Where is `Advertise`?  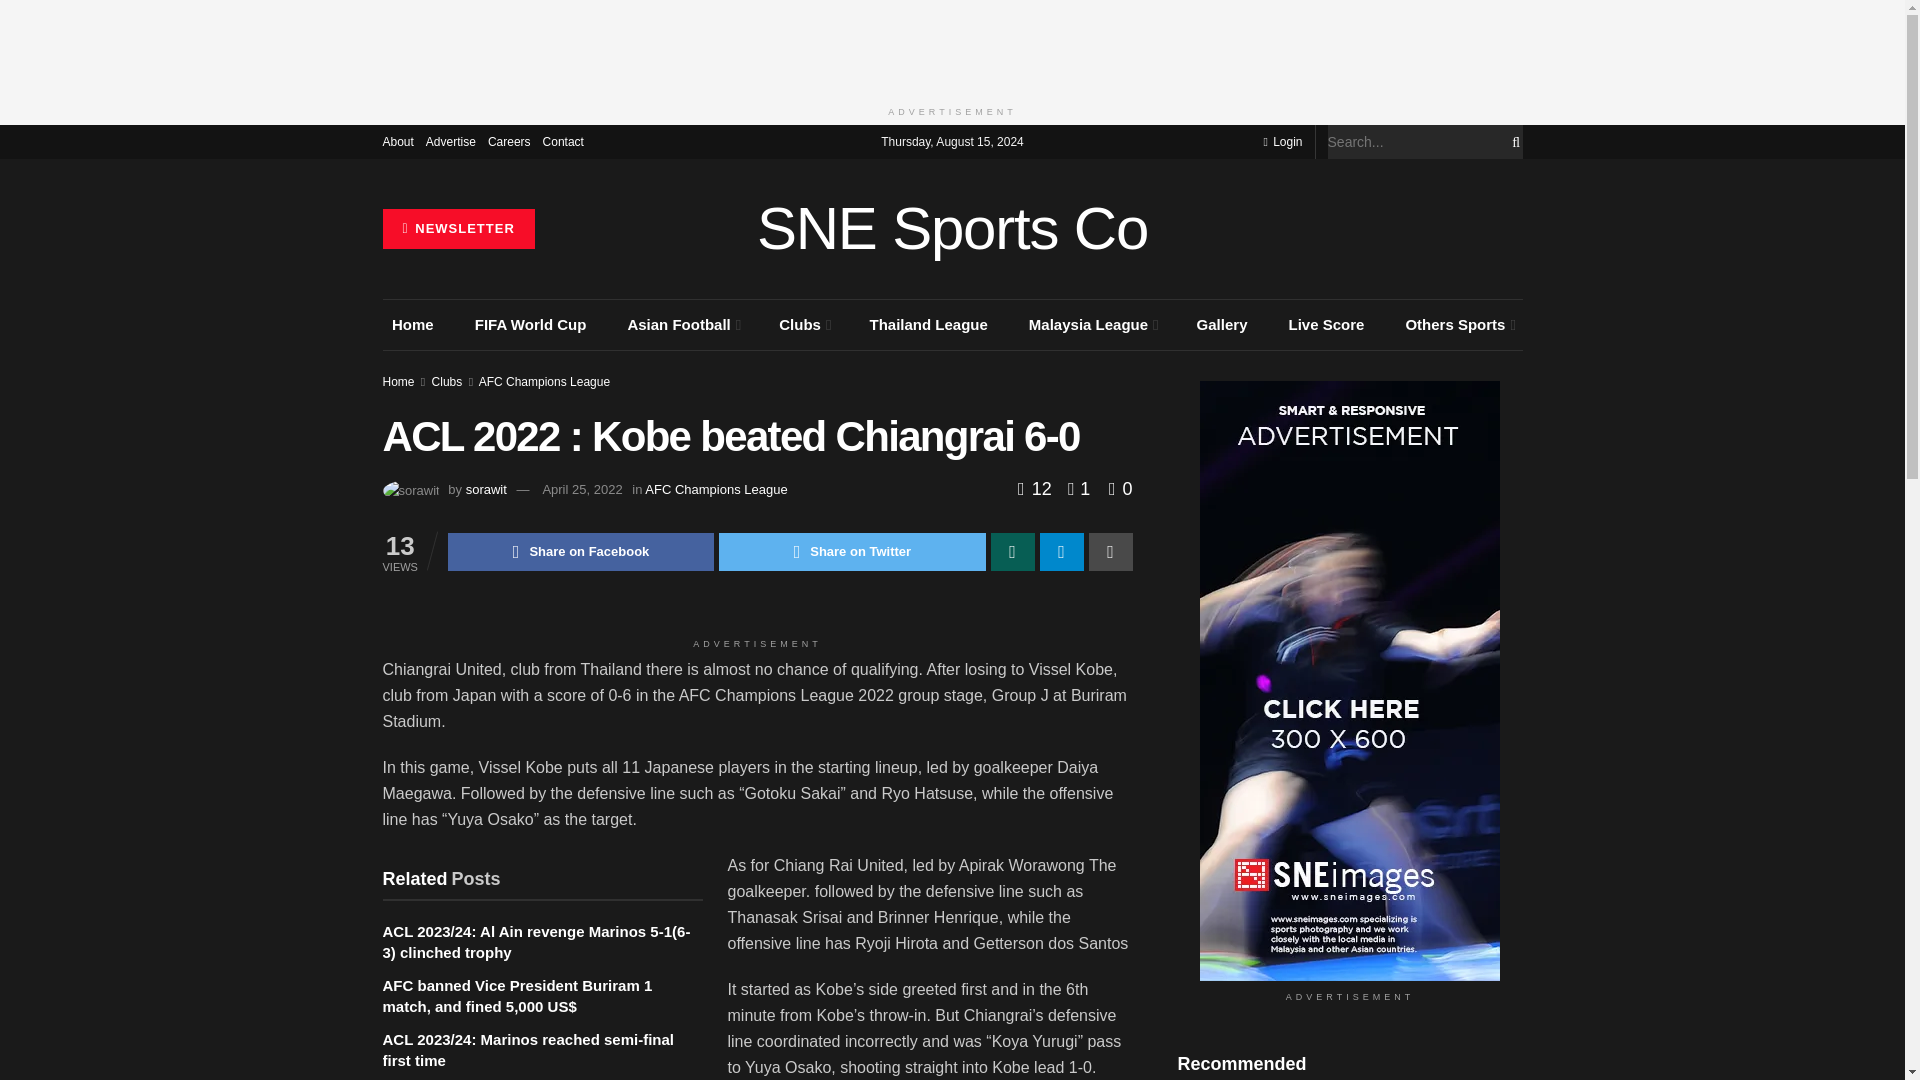
Advertise is located at coordinates (451, 142).